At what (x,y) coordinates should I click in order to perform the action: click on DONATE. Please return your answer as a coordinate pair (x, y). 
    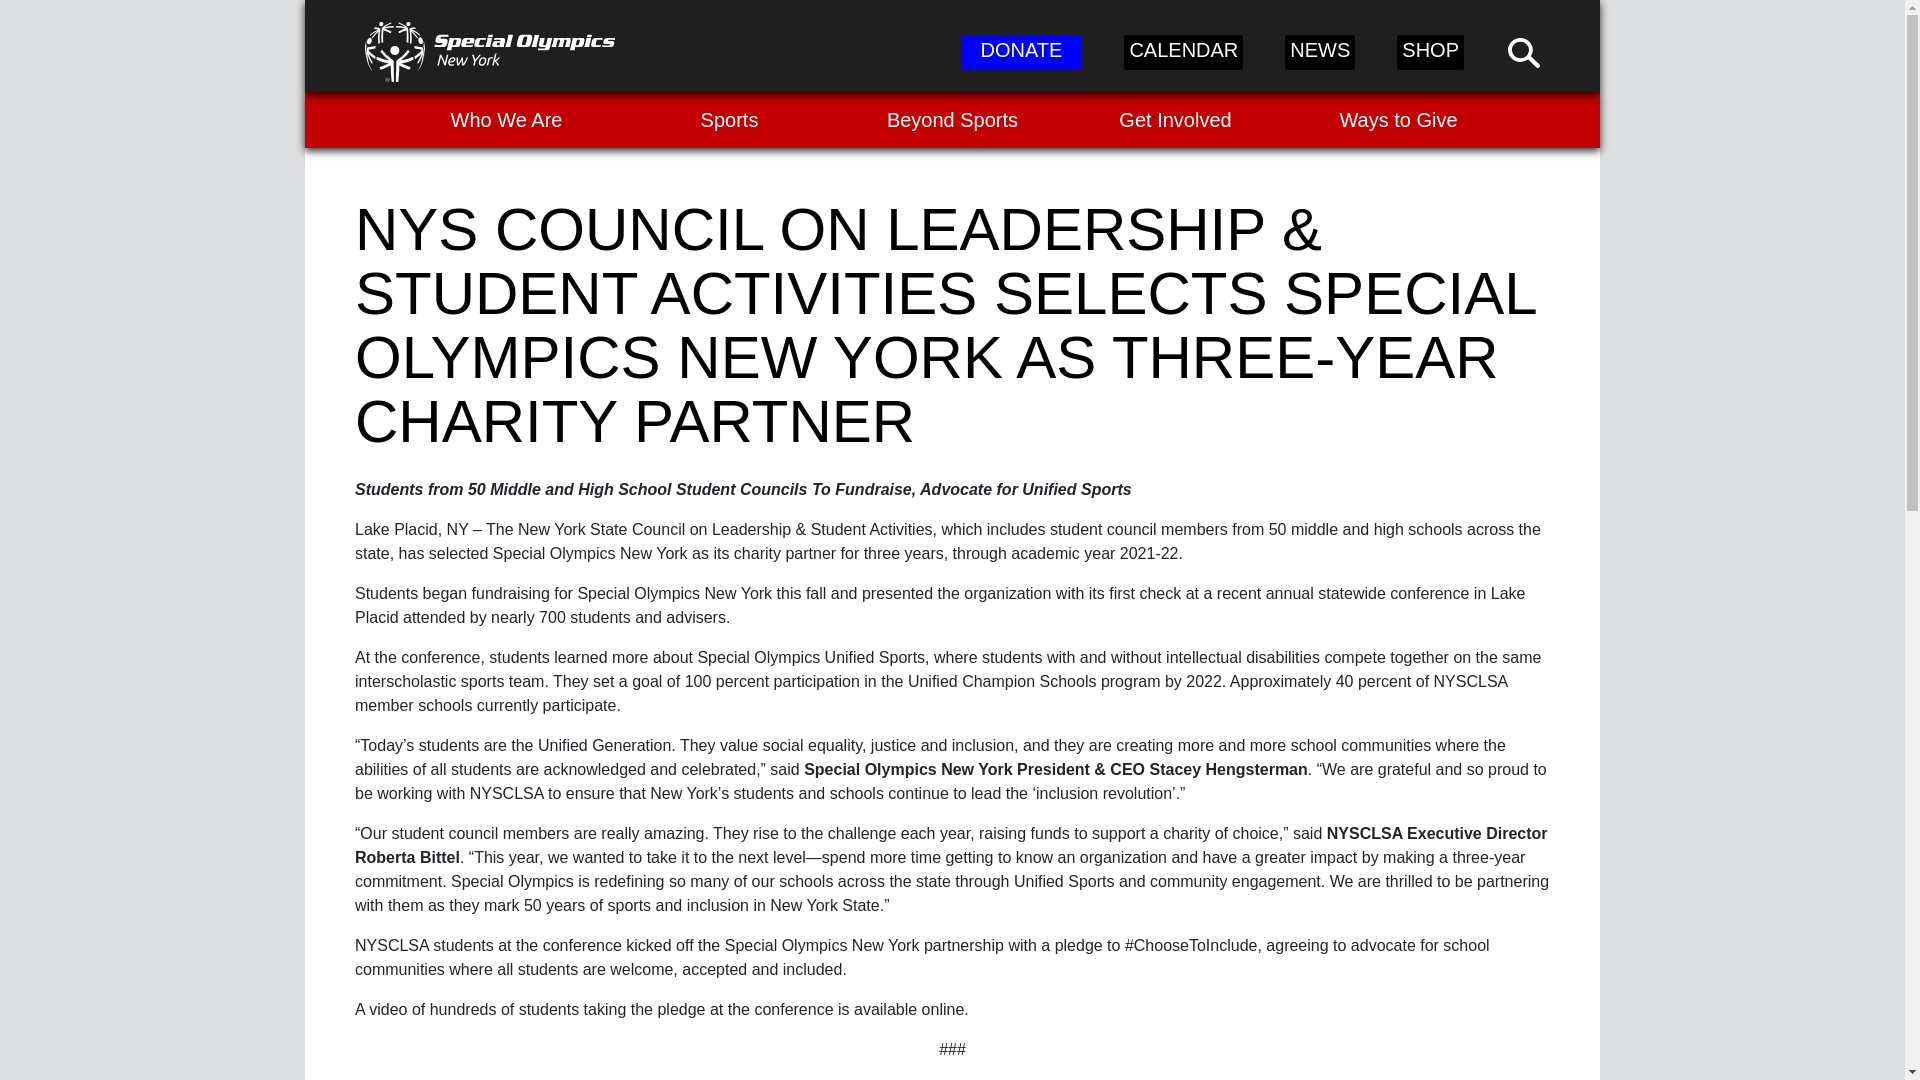
    Looking at the image, I should click on (1022, 52).